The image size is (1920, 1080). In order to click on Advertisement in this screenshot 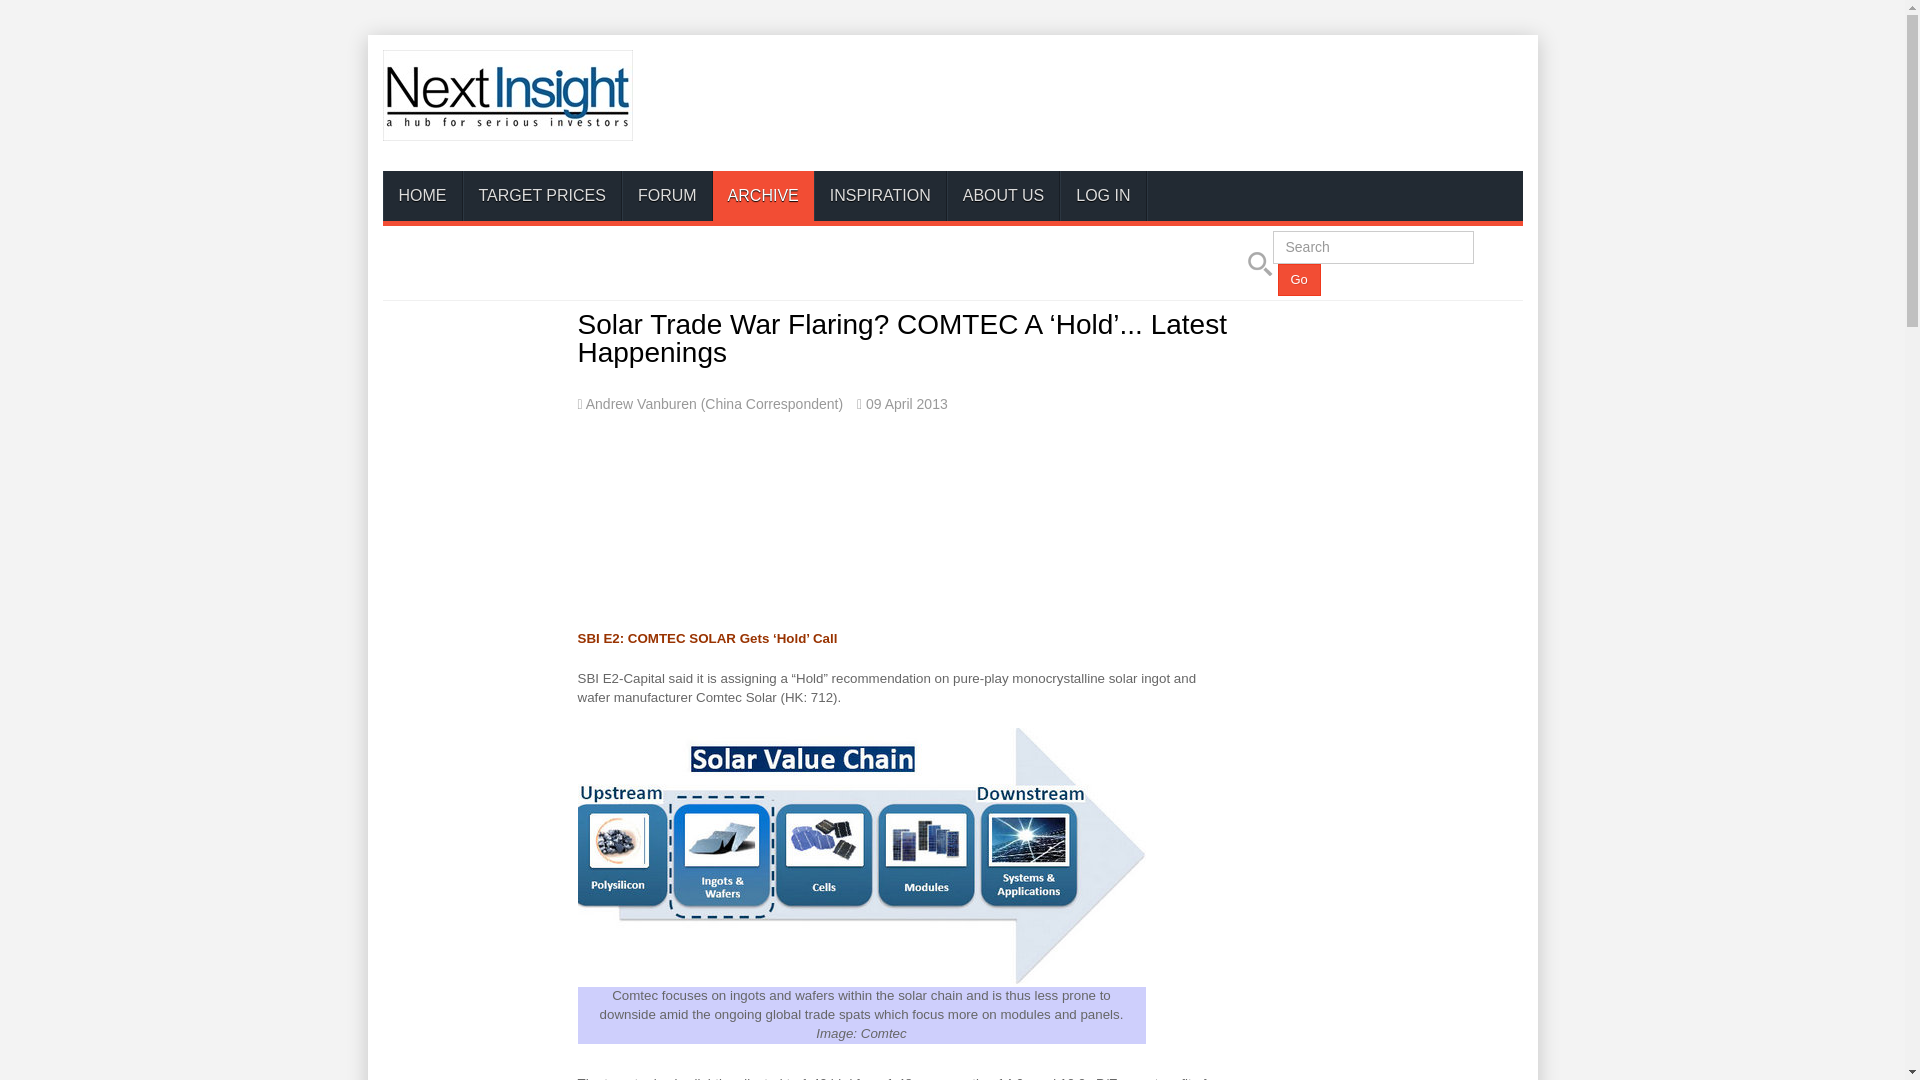, I will do `click(904, 496)`.